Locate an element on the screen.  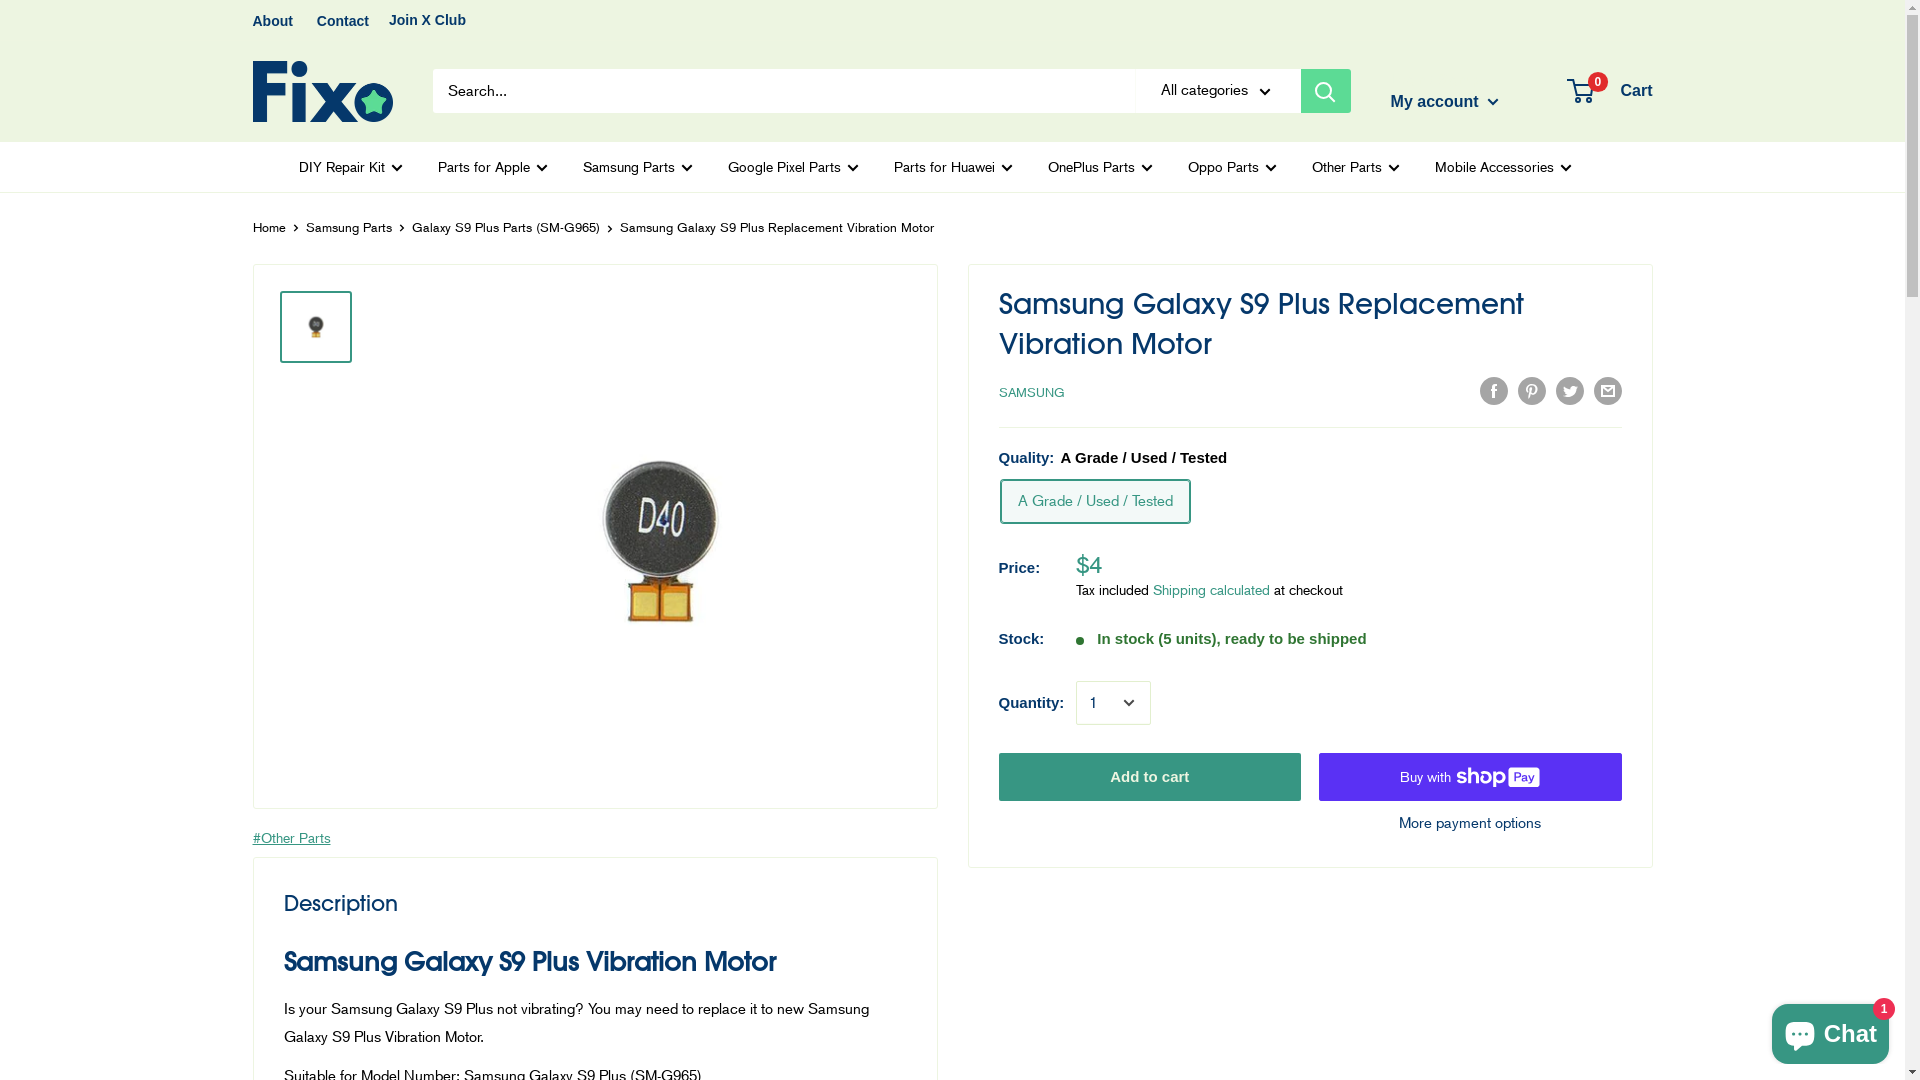
Google Pixel Parts is located at coordinates (794, 168).